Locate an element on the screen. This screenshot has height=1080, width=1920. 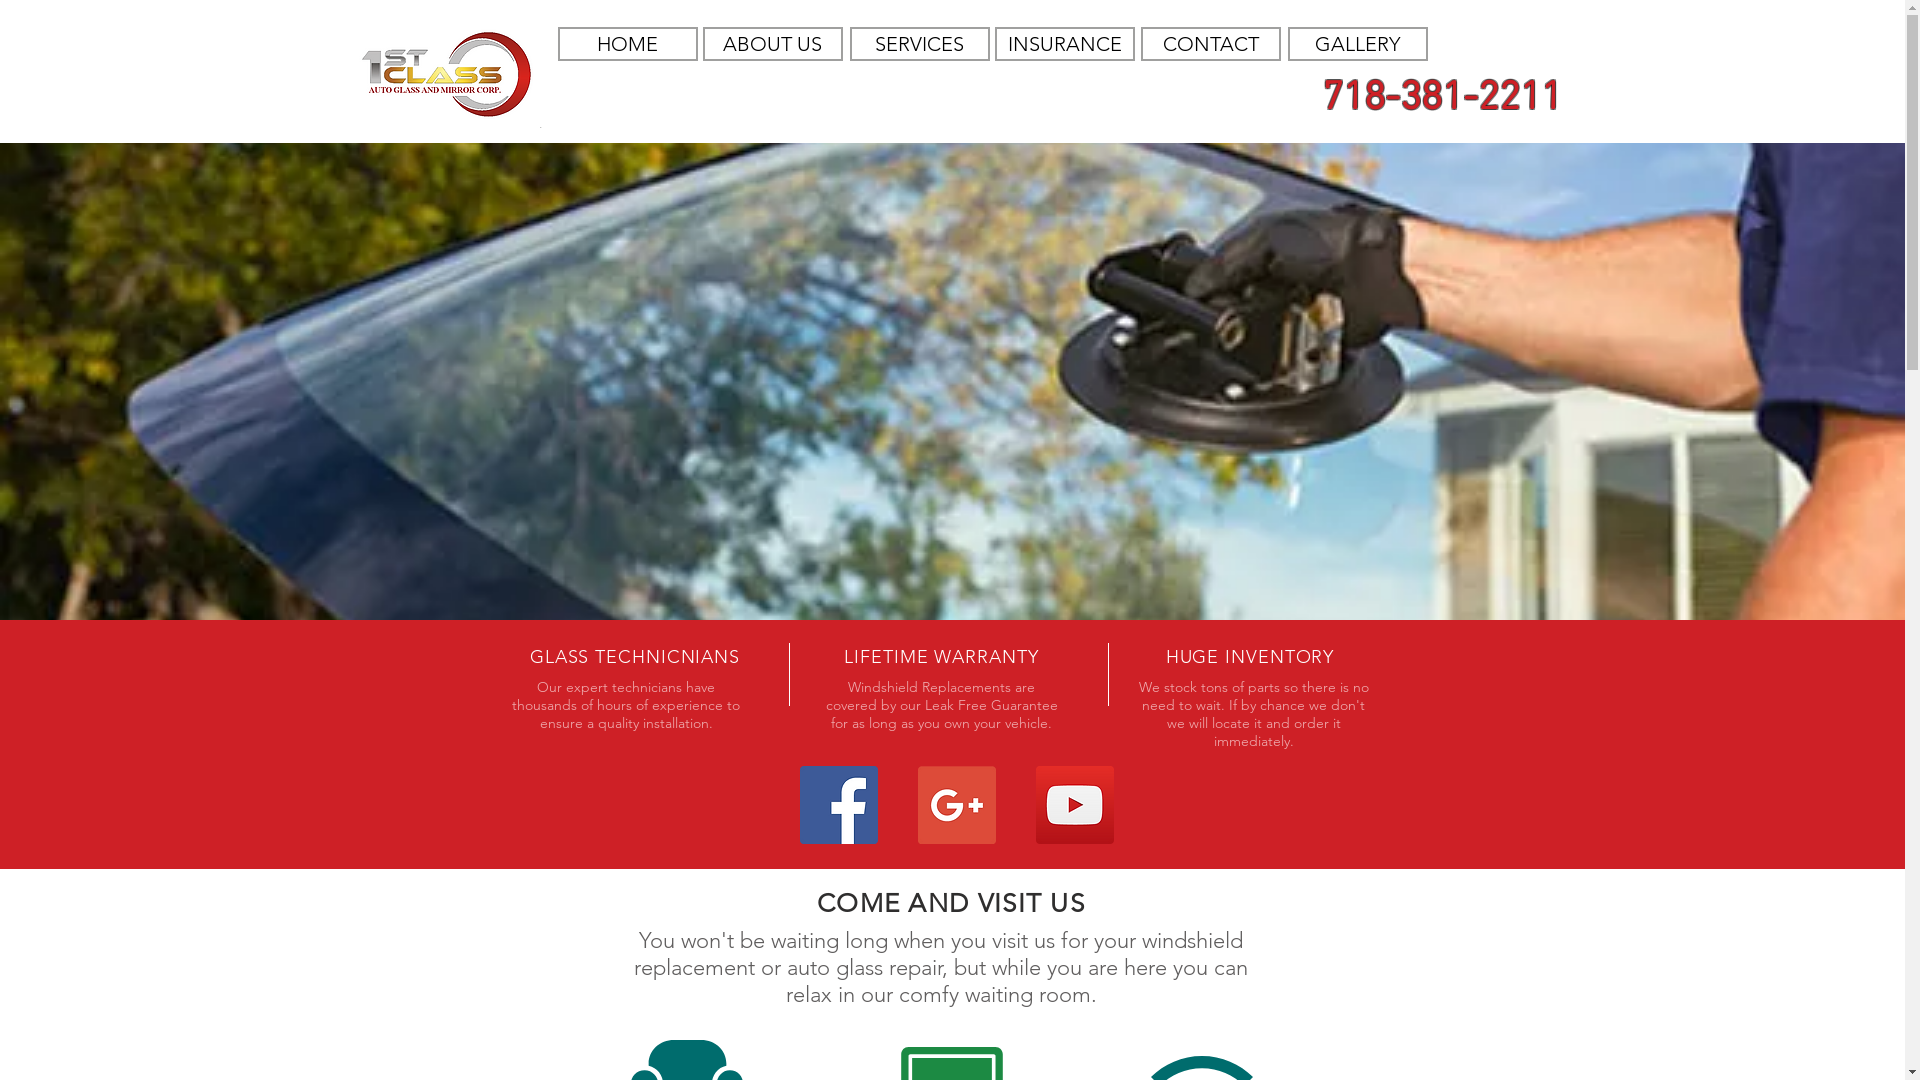
CONTACT is located at coordinates (1210, 44).